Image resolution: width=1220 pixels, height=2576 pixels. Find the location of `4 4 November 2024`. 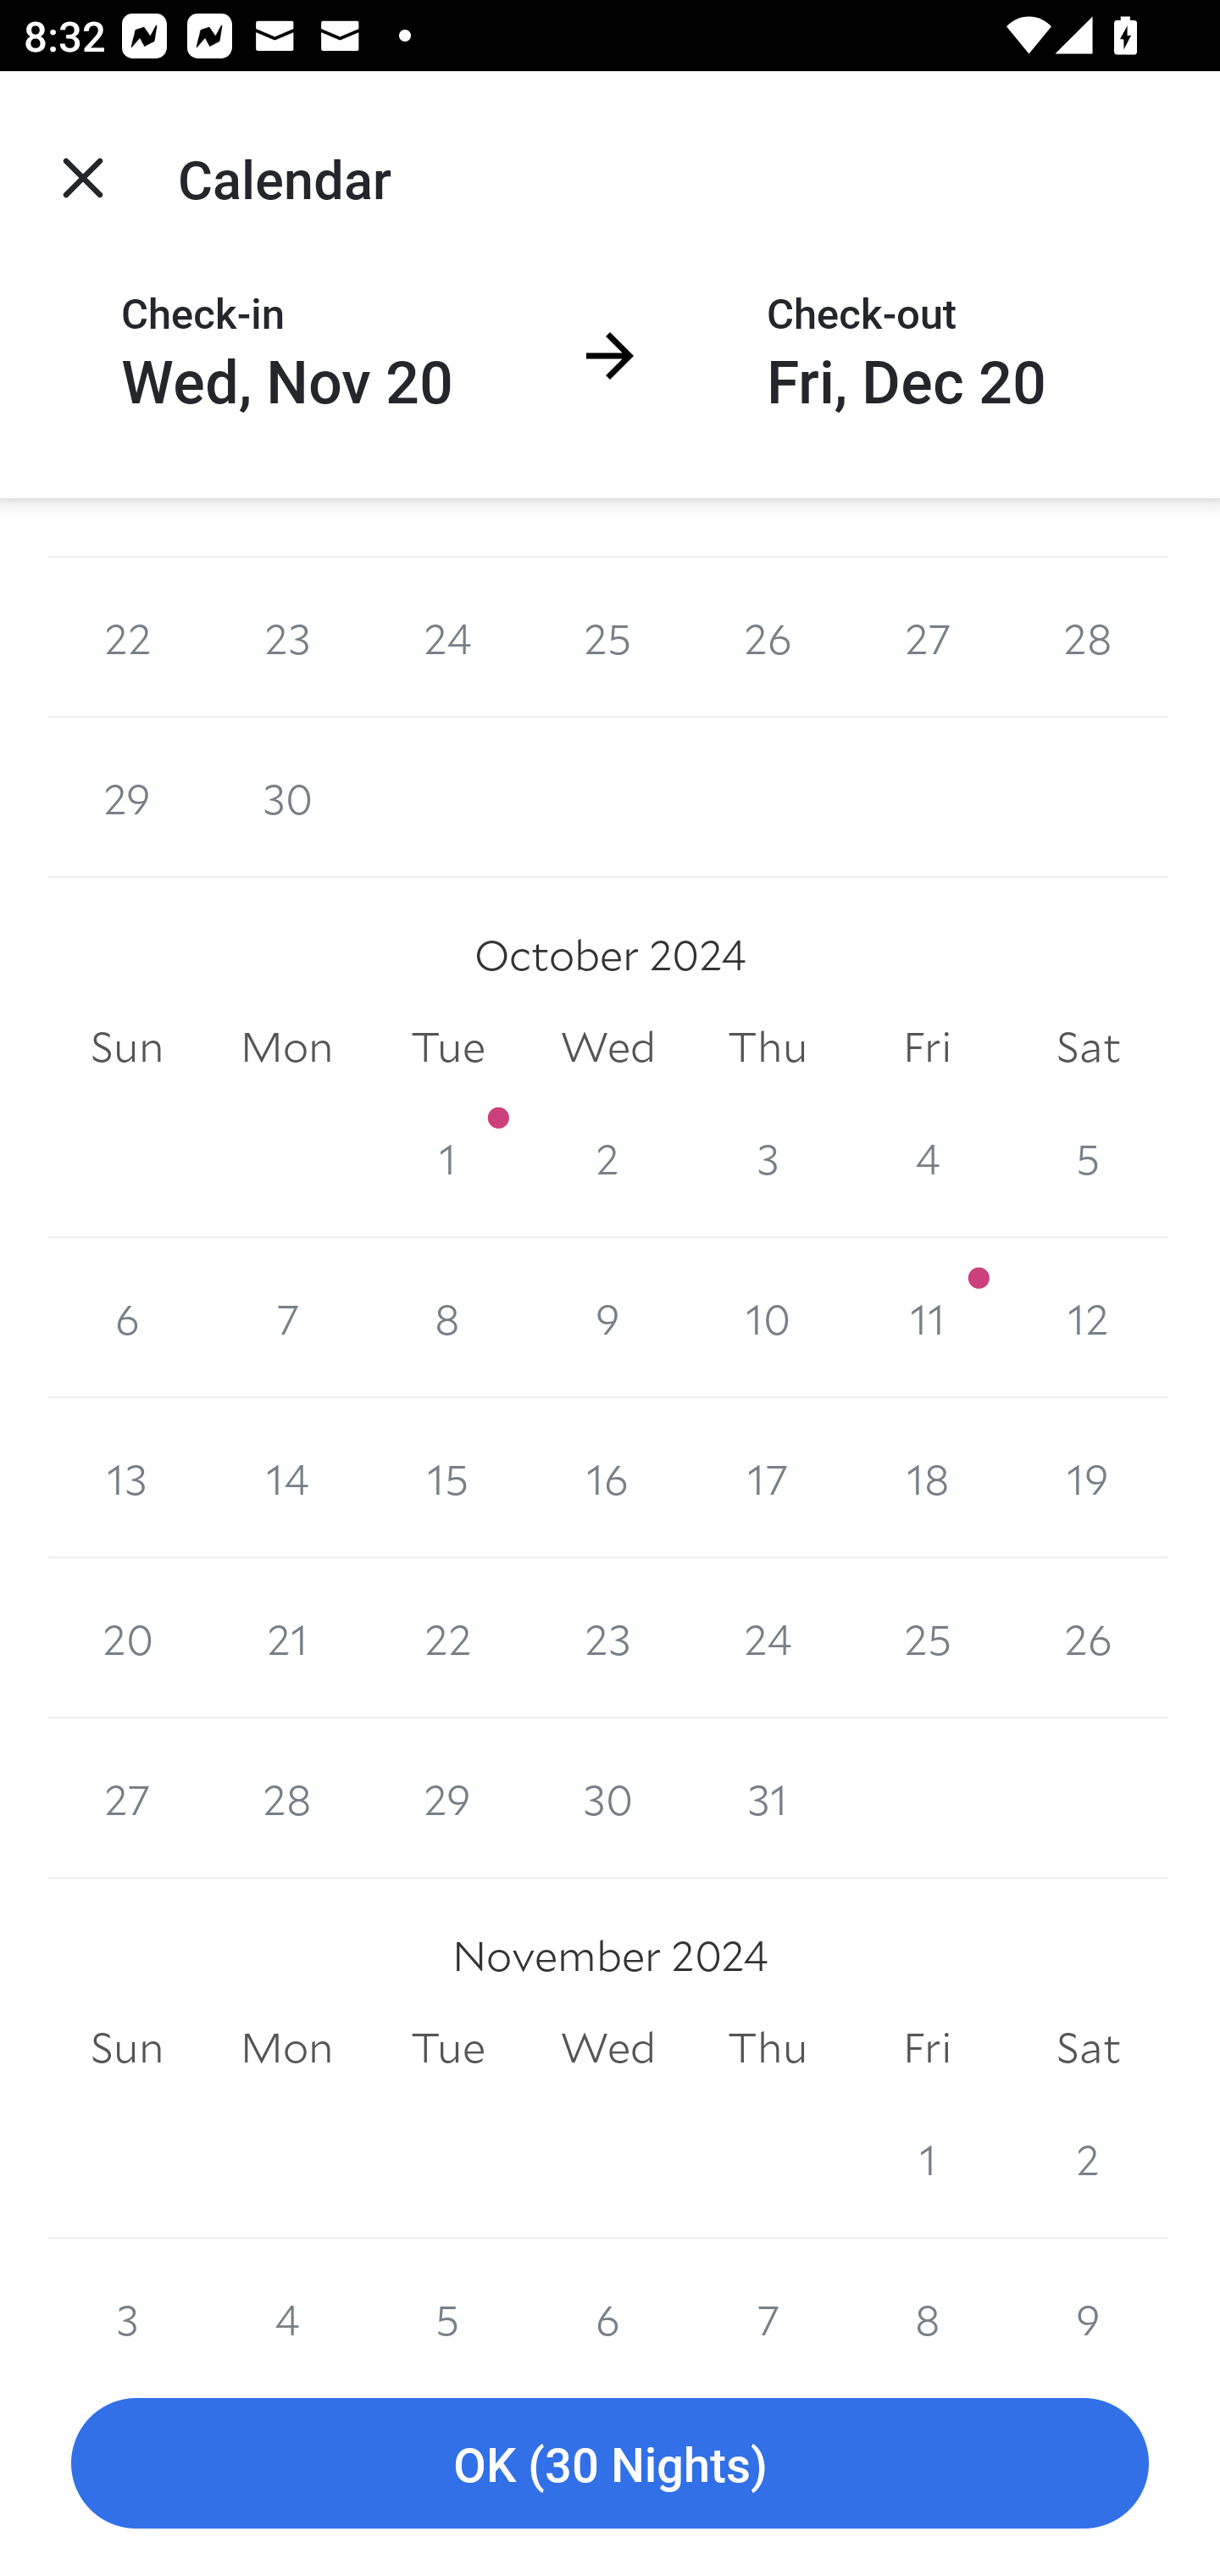

4 4 November 2024 is located at coordinates (286, 2293).